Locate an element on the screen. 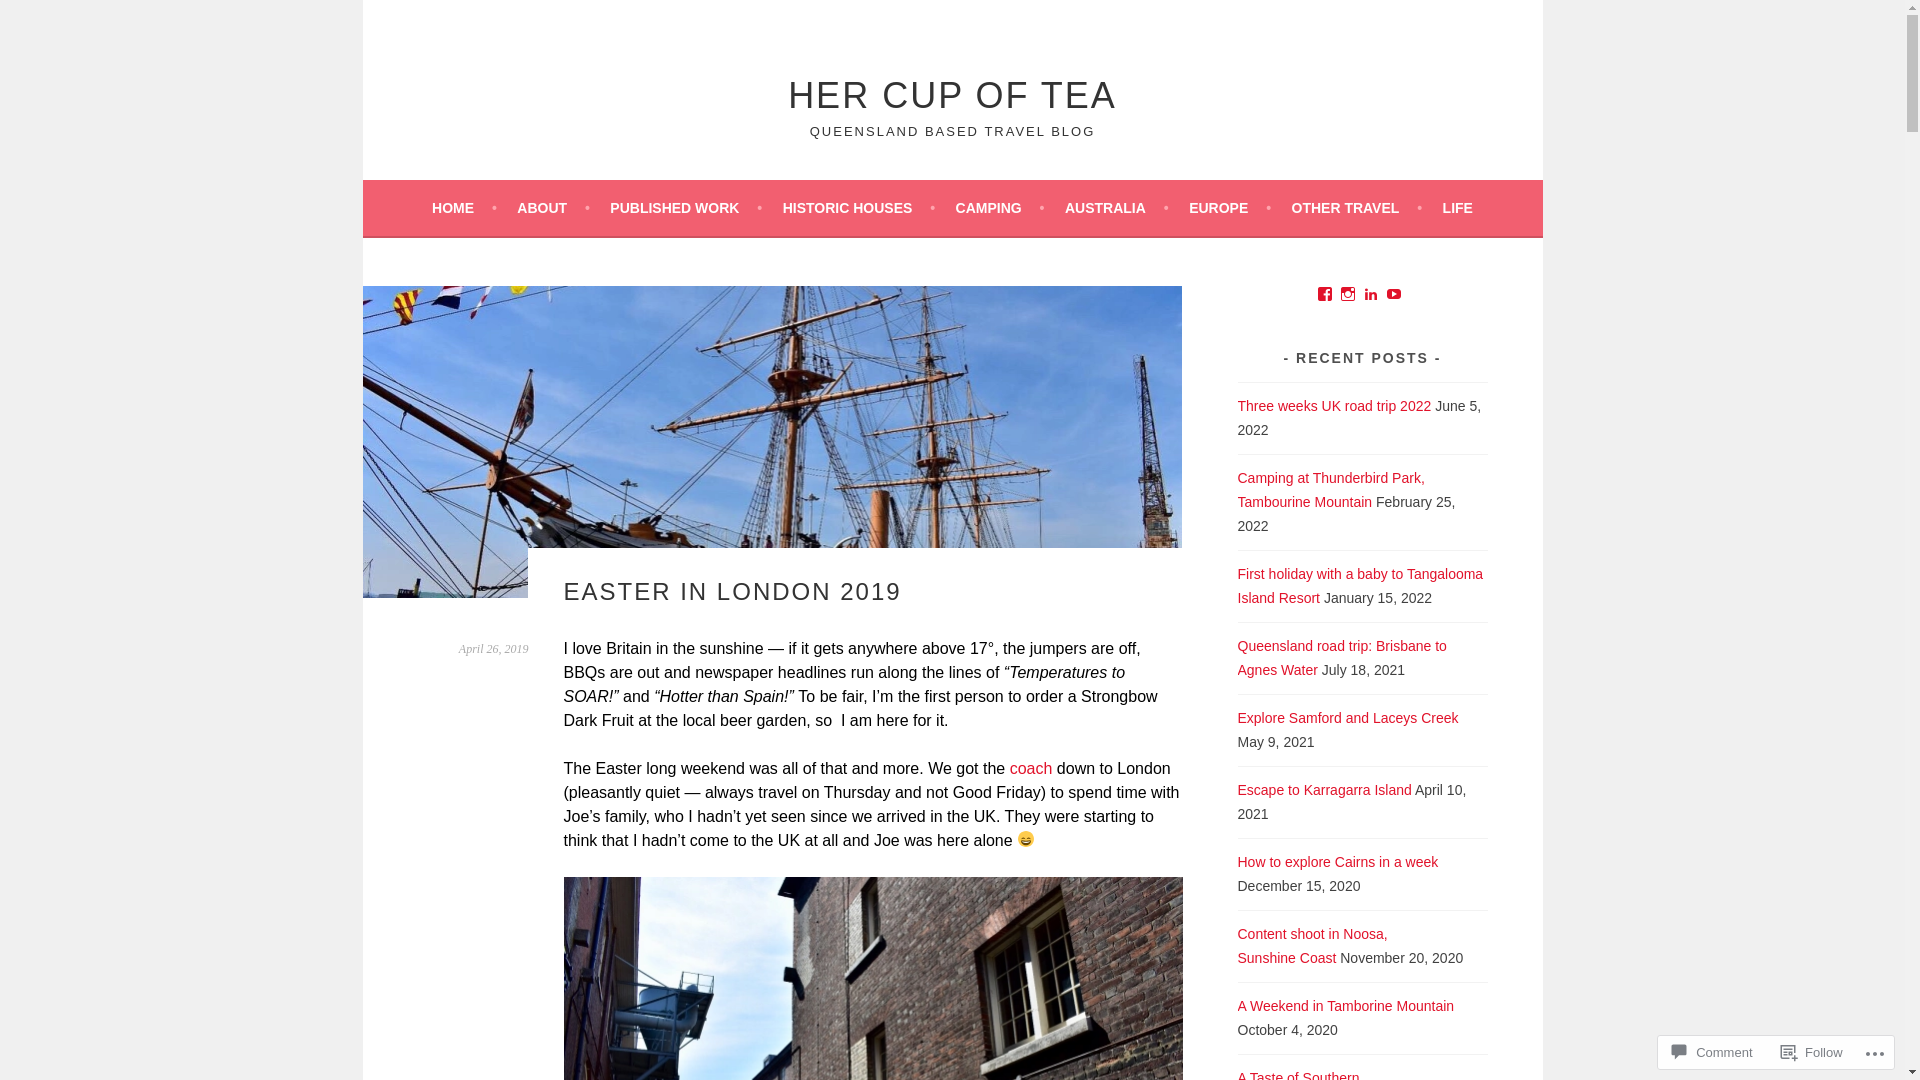 The image size is (1920, 1080). ABOUT is located at coordinates (554, 208).